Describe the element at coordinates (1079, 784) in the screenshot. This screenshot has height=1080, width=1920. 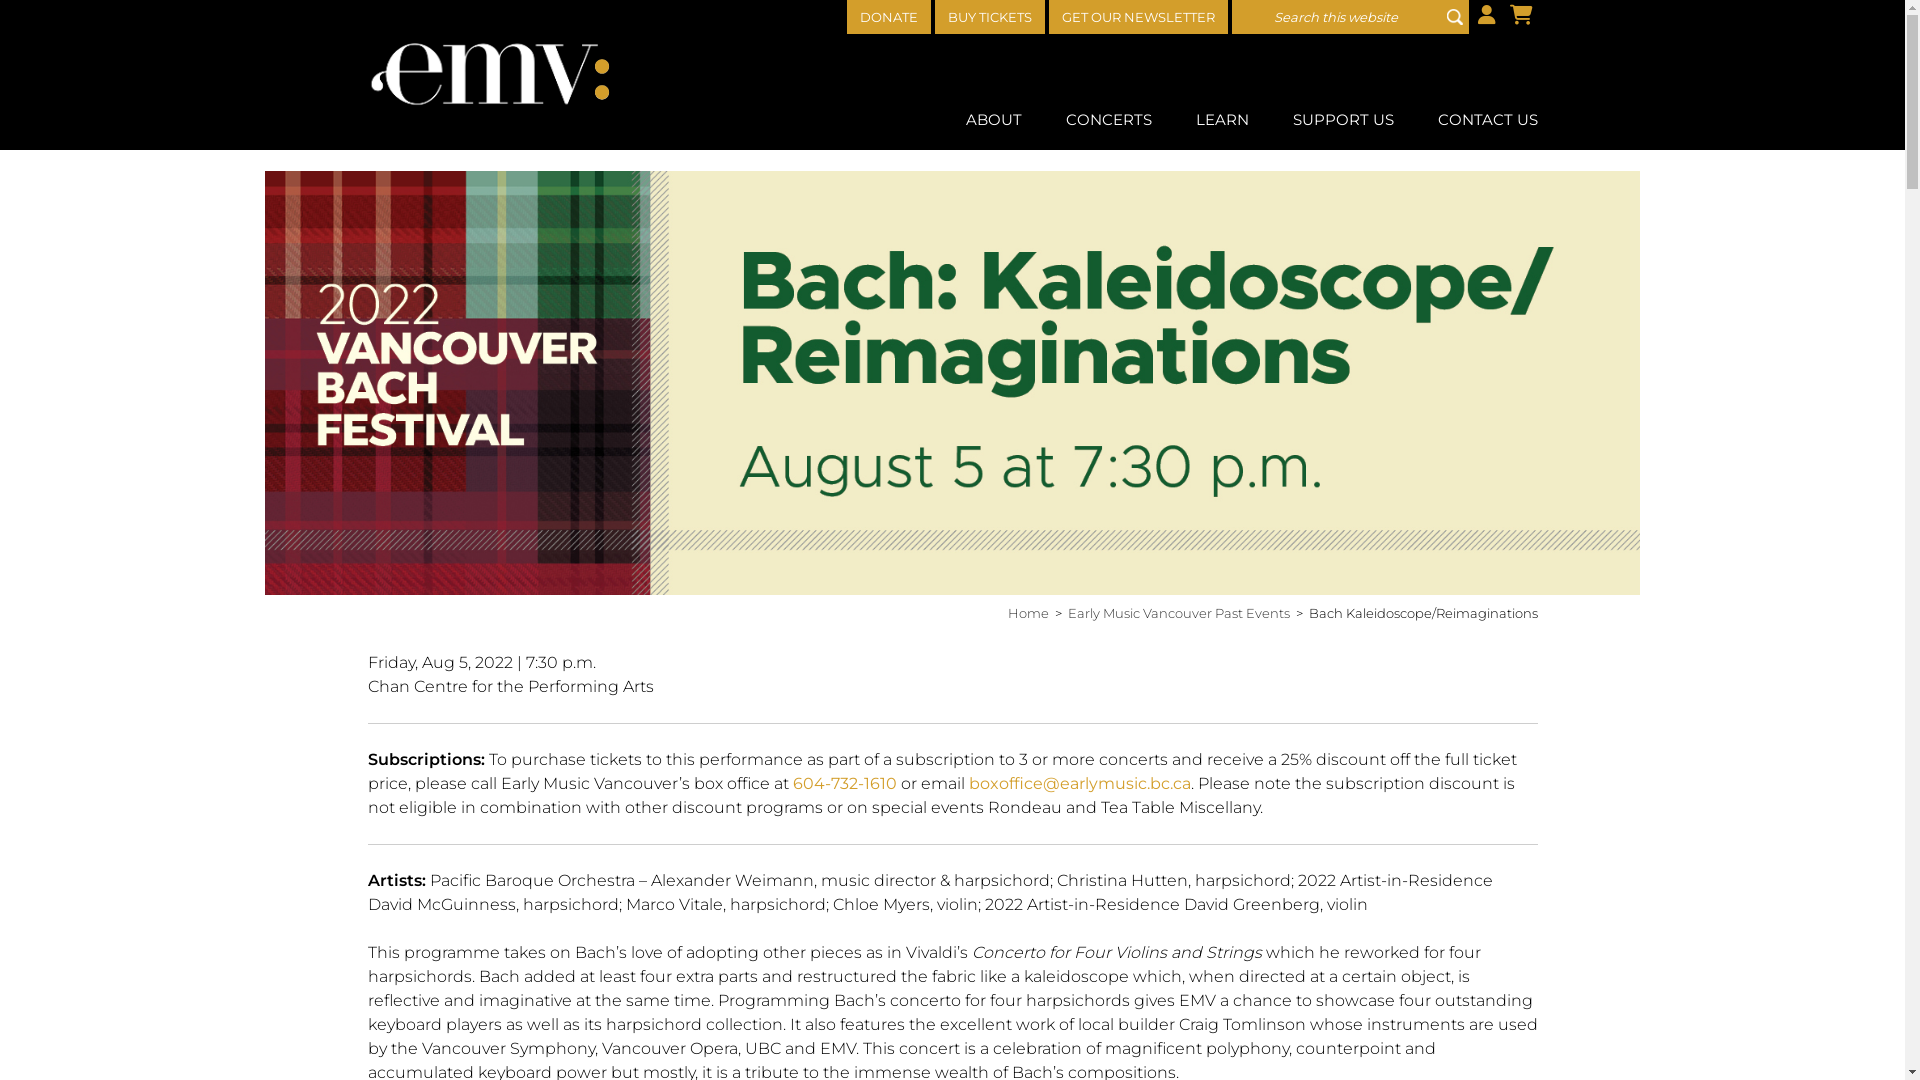
I see `boxoffice@earlymusic.bc.ca` at that location.